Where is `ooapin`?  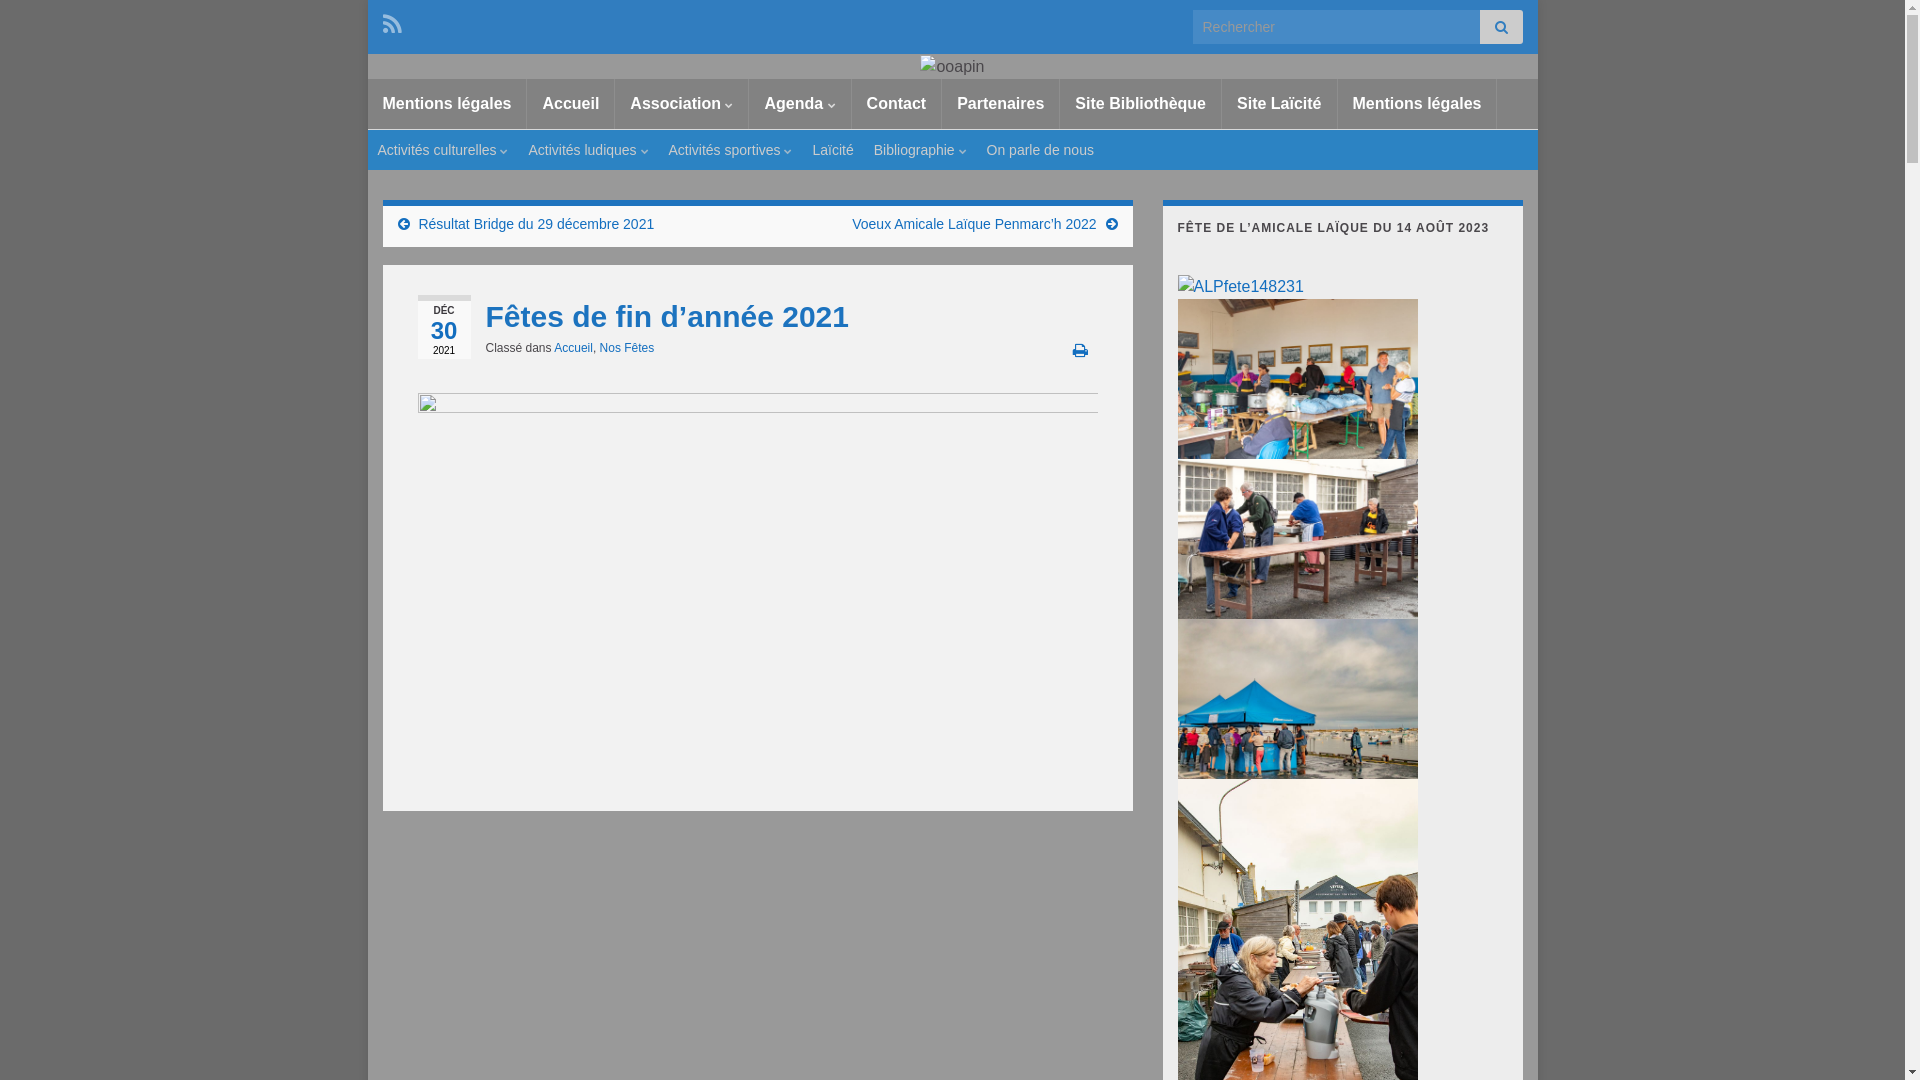 ooapin is located at coordinates (952, 67).